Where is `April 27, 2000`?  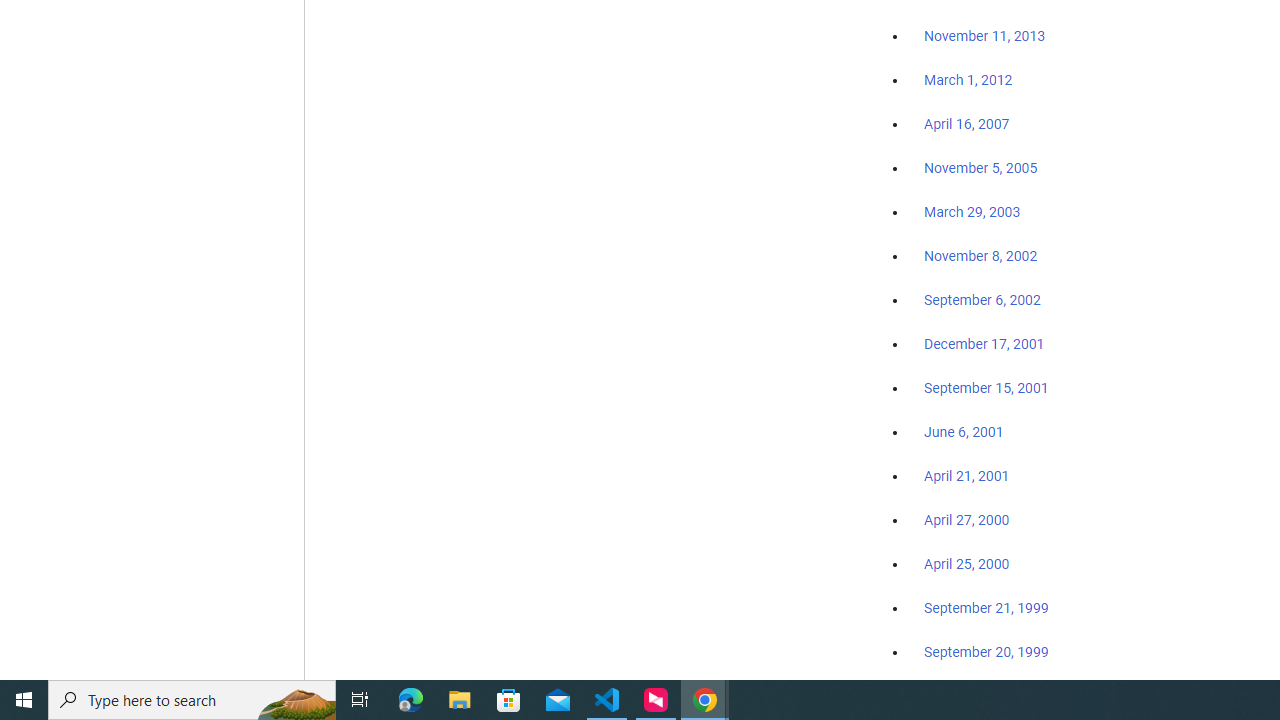 April 27, 2000 is located at coordinates (966, 520).